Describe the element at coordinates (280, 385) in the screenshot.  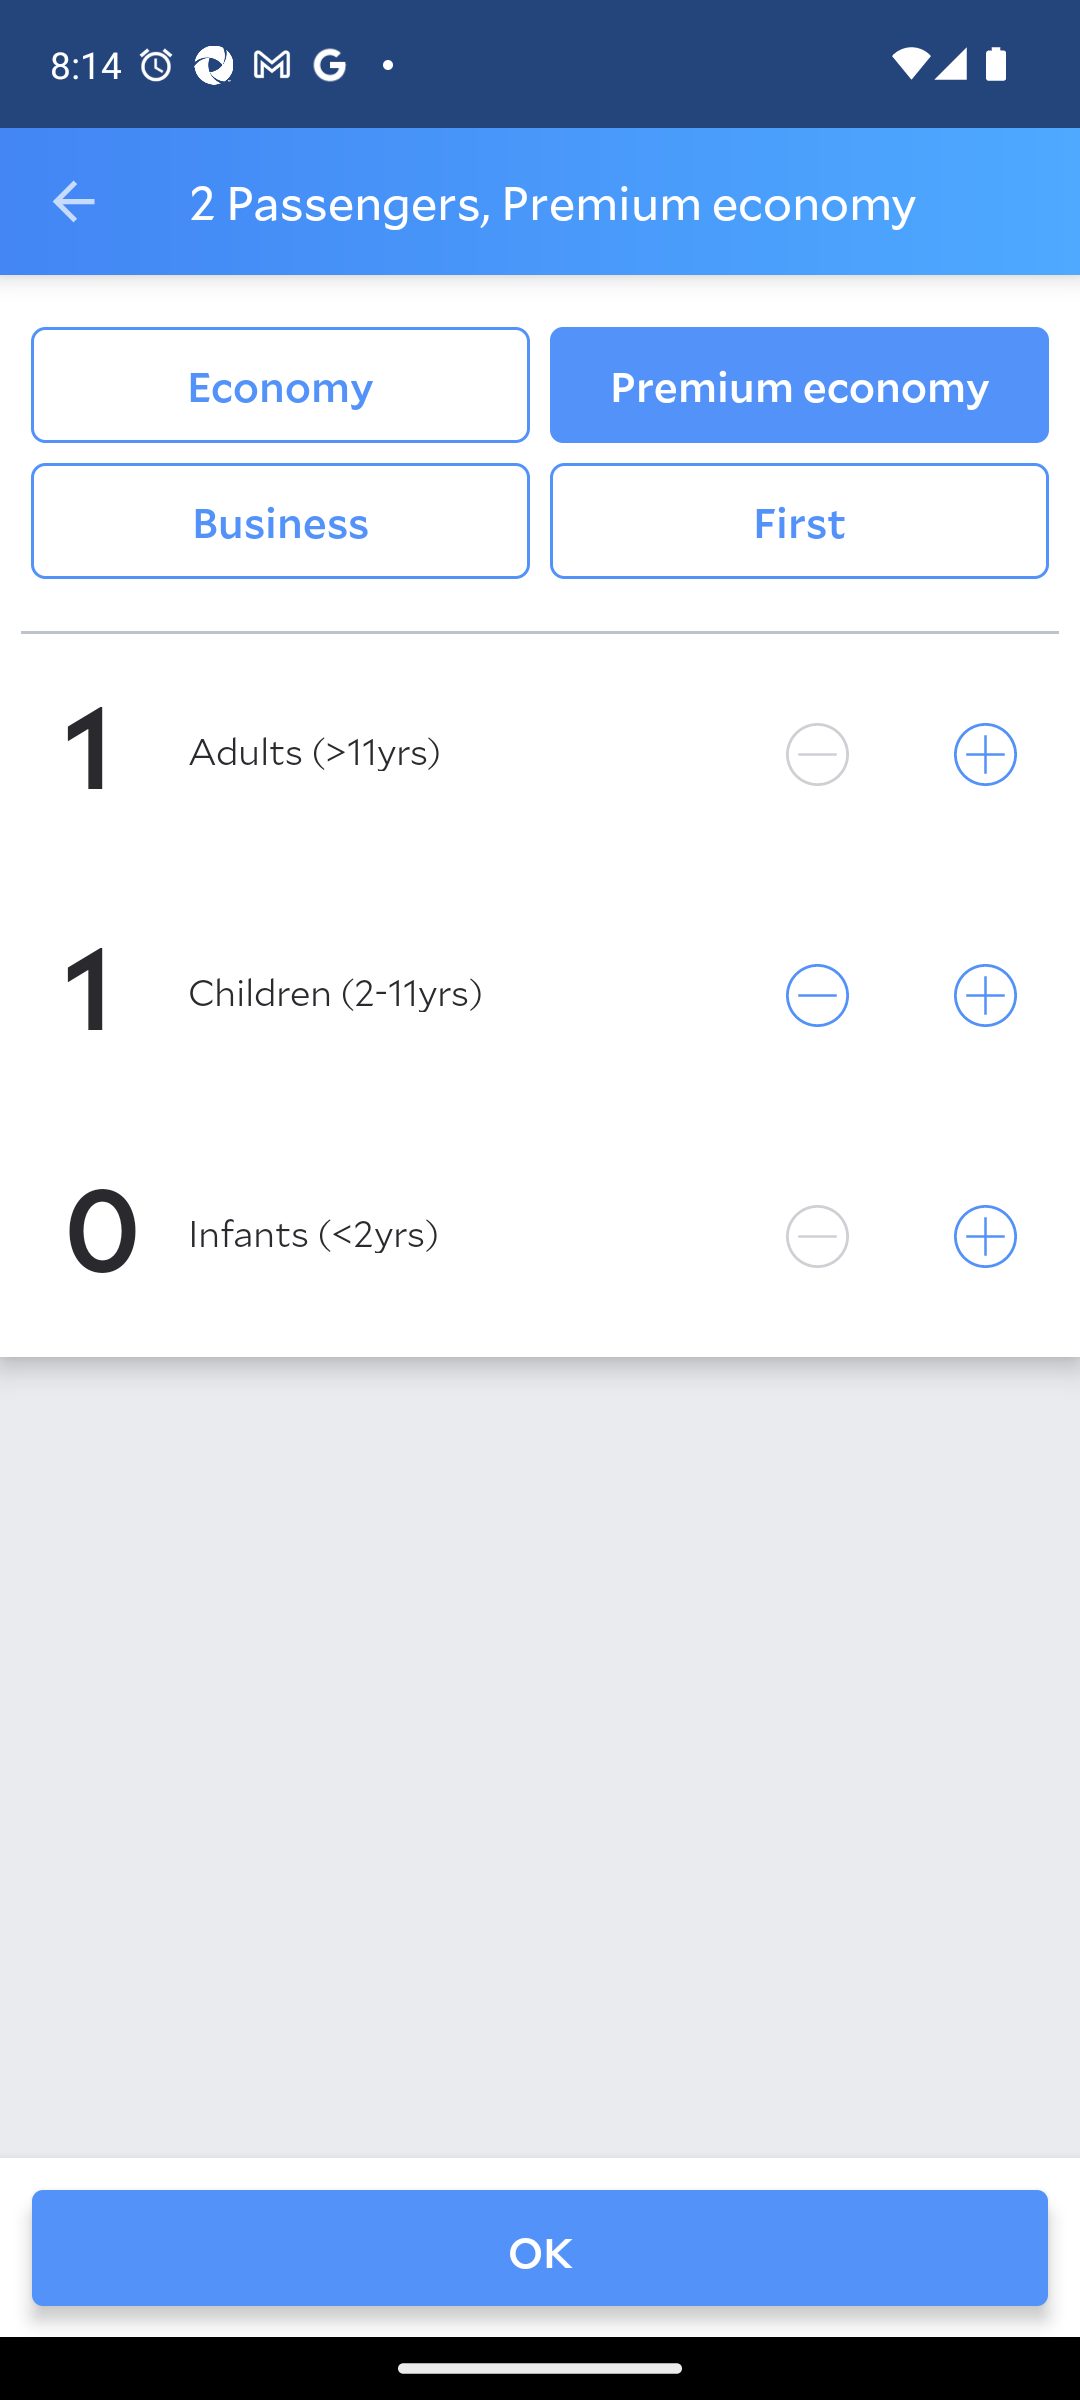
I see `Economy` at that location.